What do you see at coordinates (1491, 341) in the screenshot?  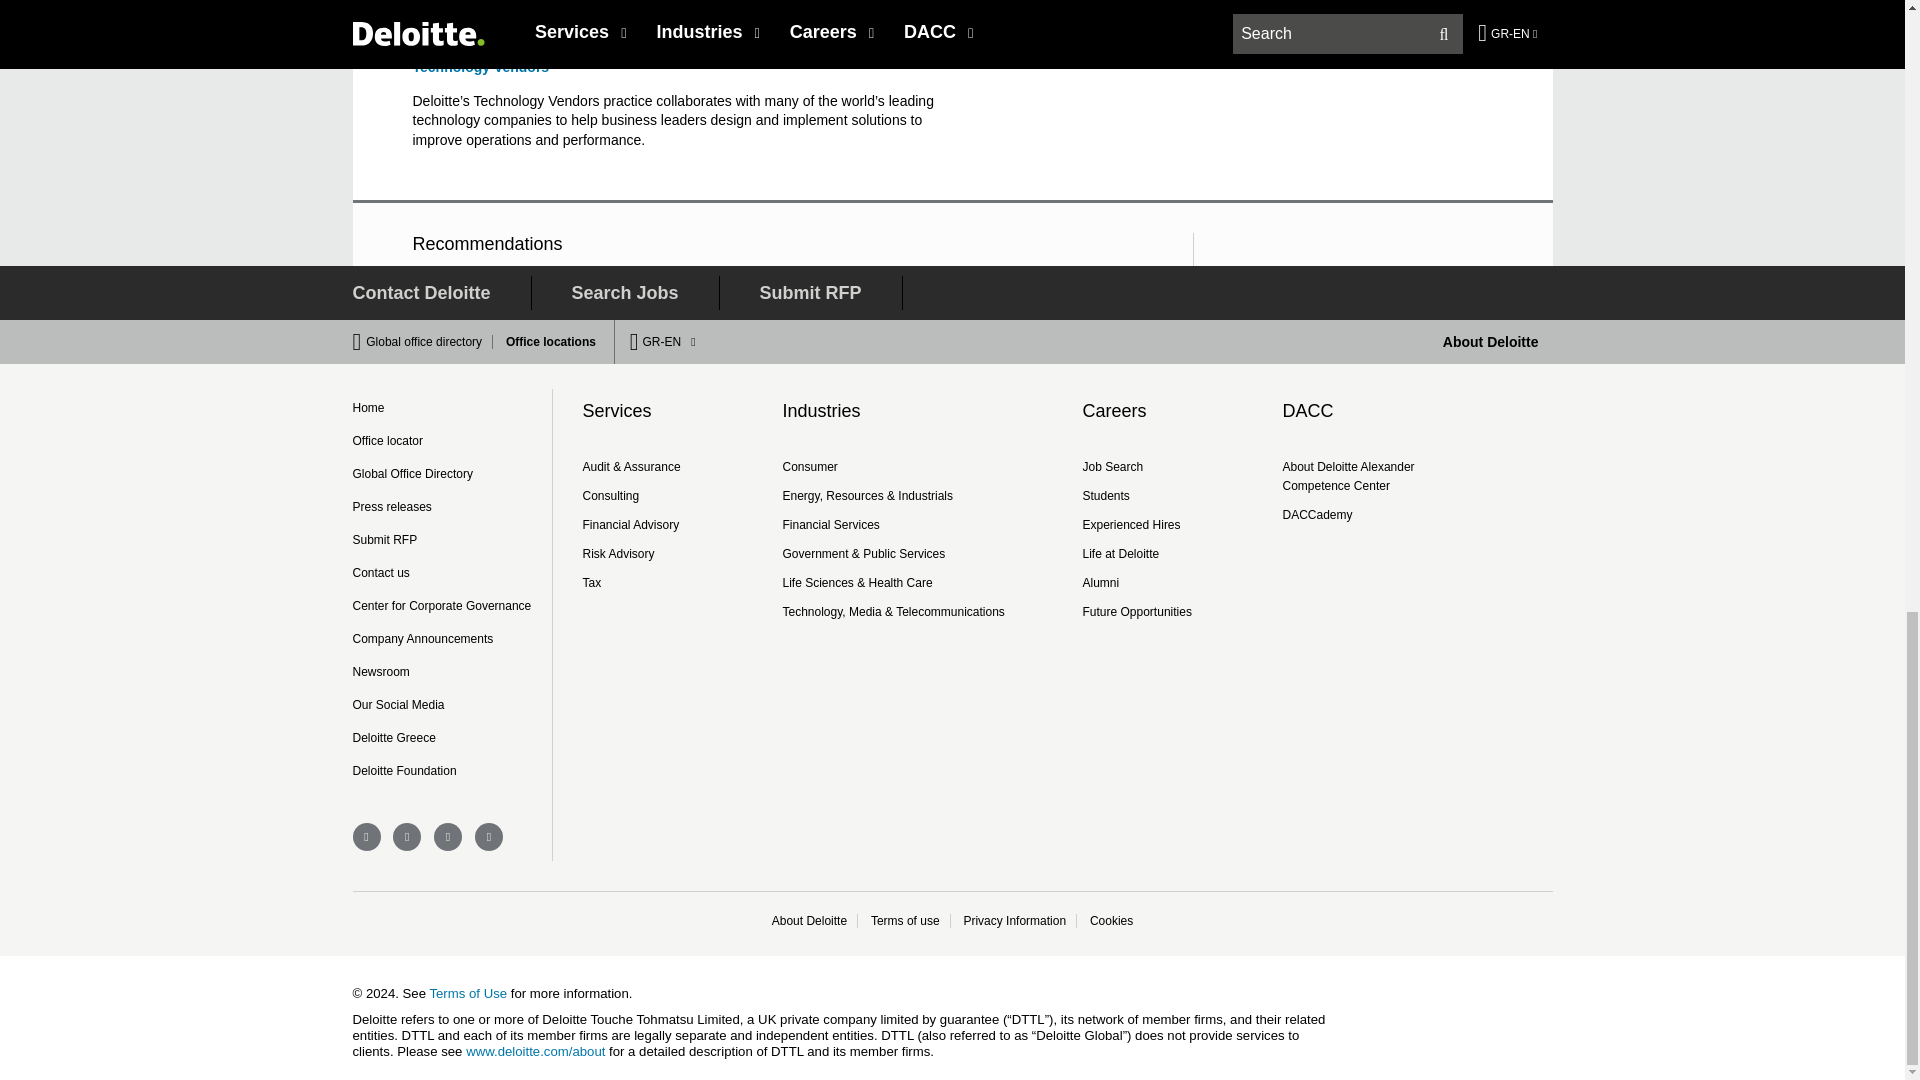 I see `About Deloitte` at bounding box center [1491, 341].